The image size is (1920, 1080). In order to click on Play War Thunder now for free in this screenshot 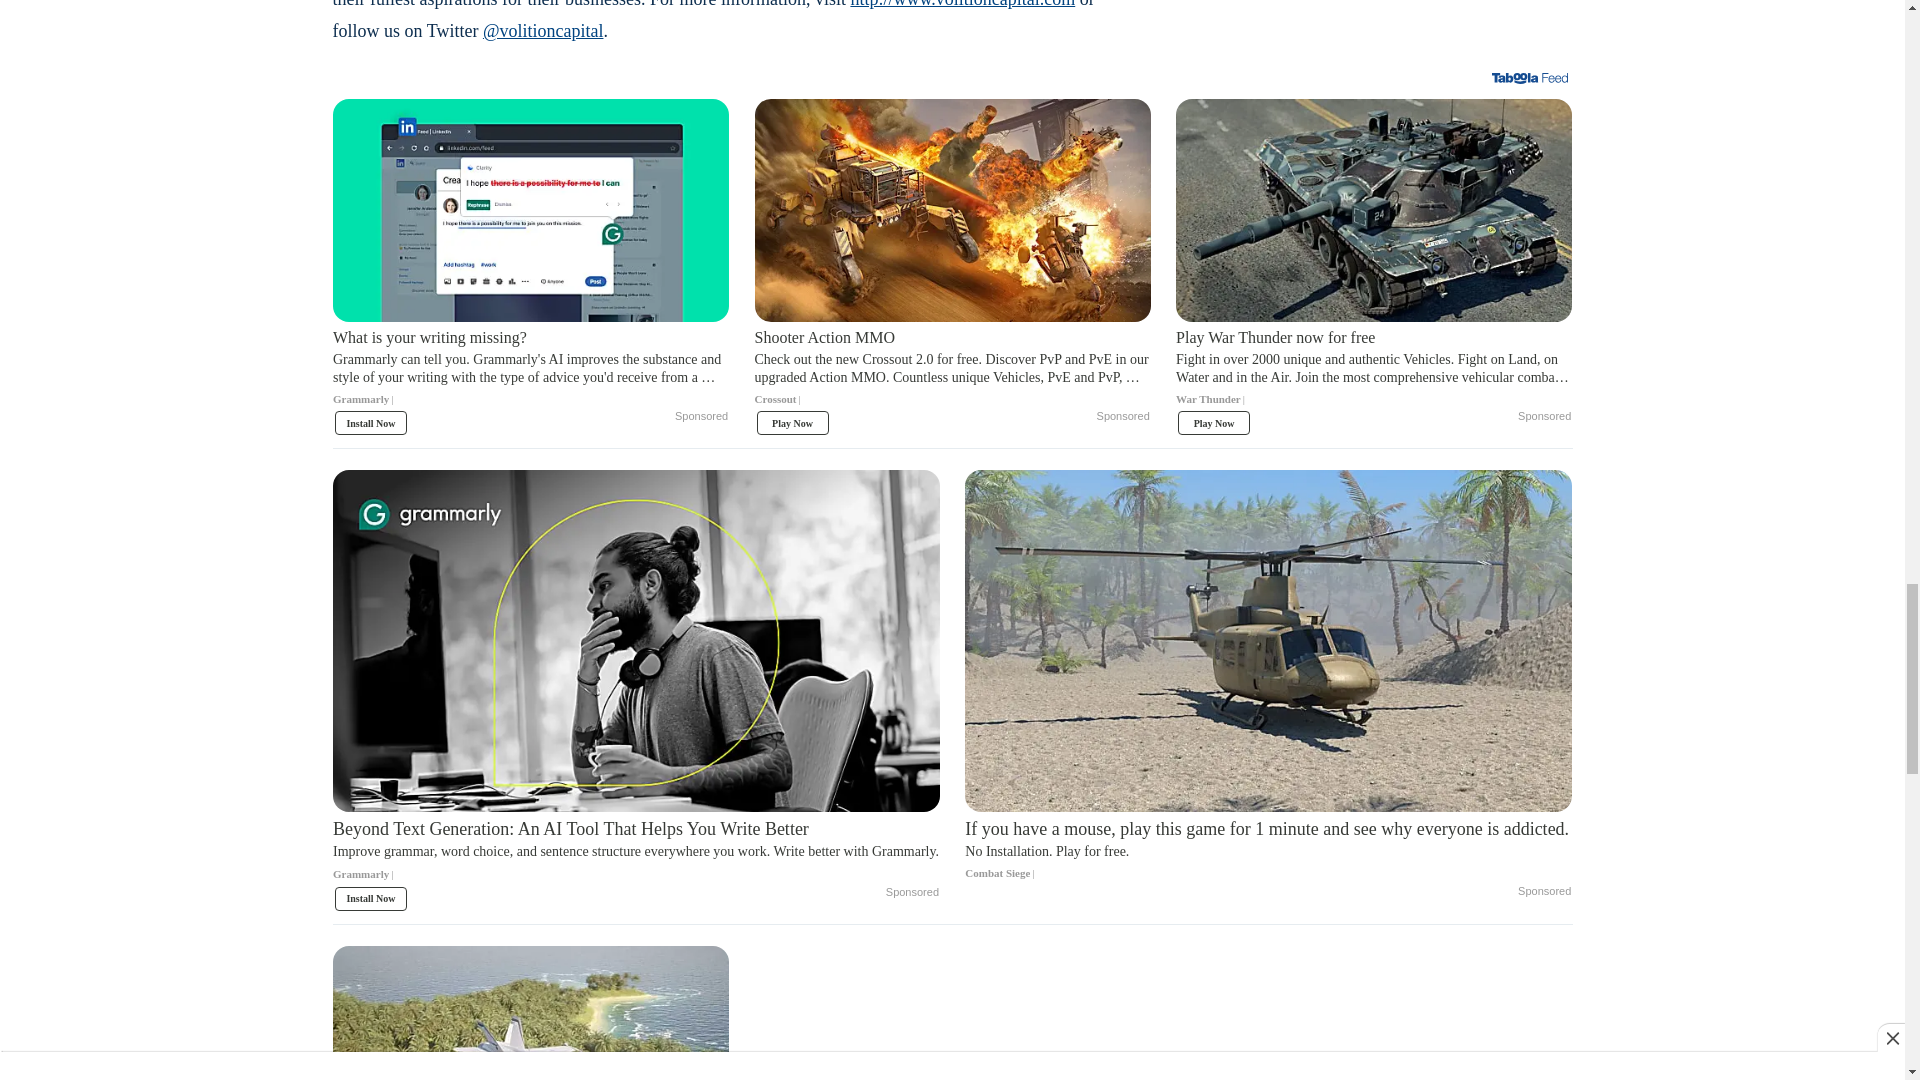, I will do `click(1374, 210)`.